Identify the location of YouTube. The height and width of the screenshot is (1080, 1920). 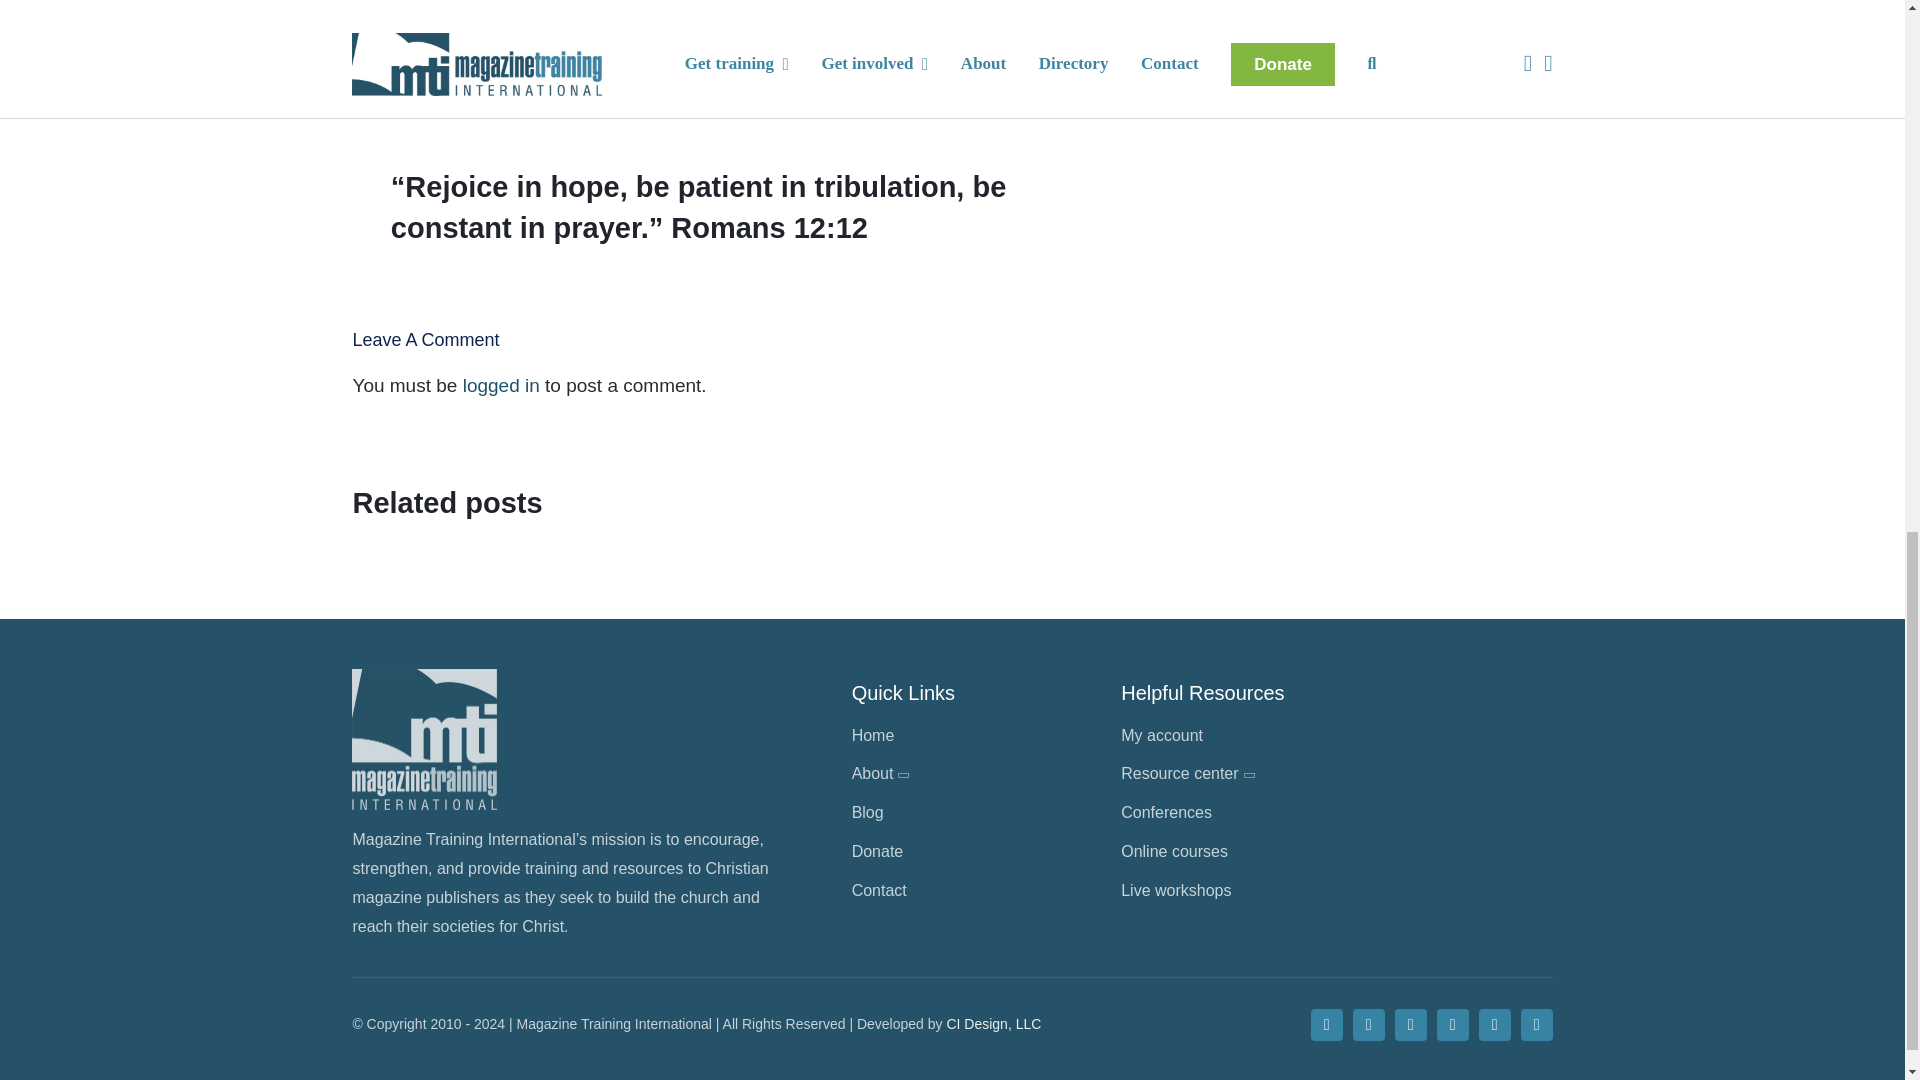
(1452, 1024).